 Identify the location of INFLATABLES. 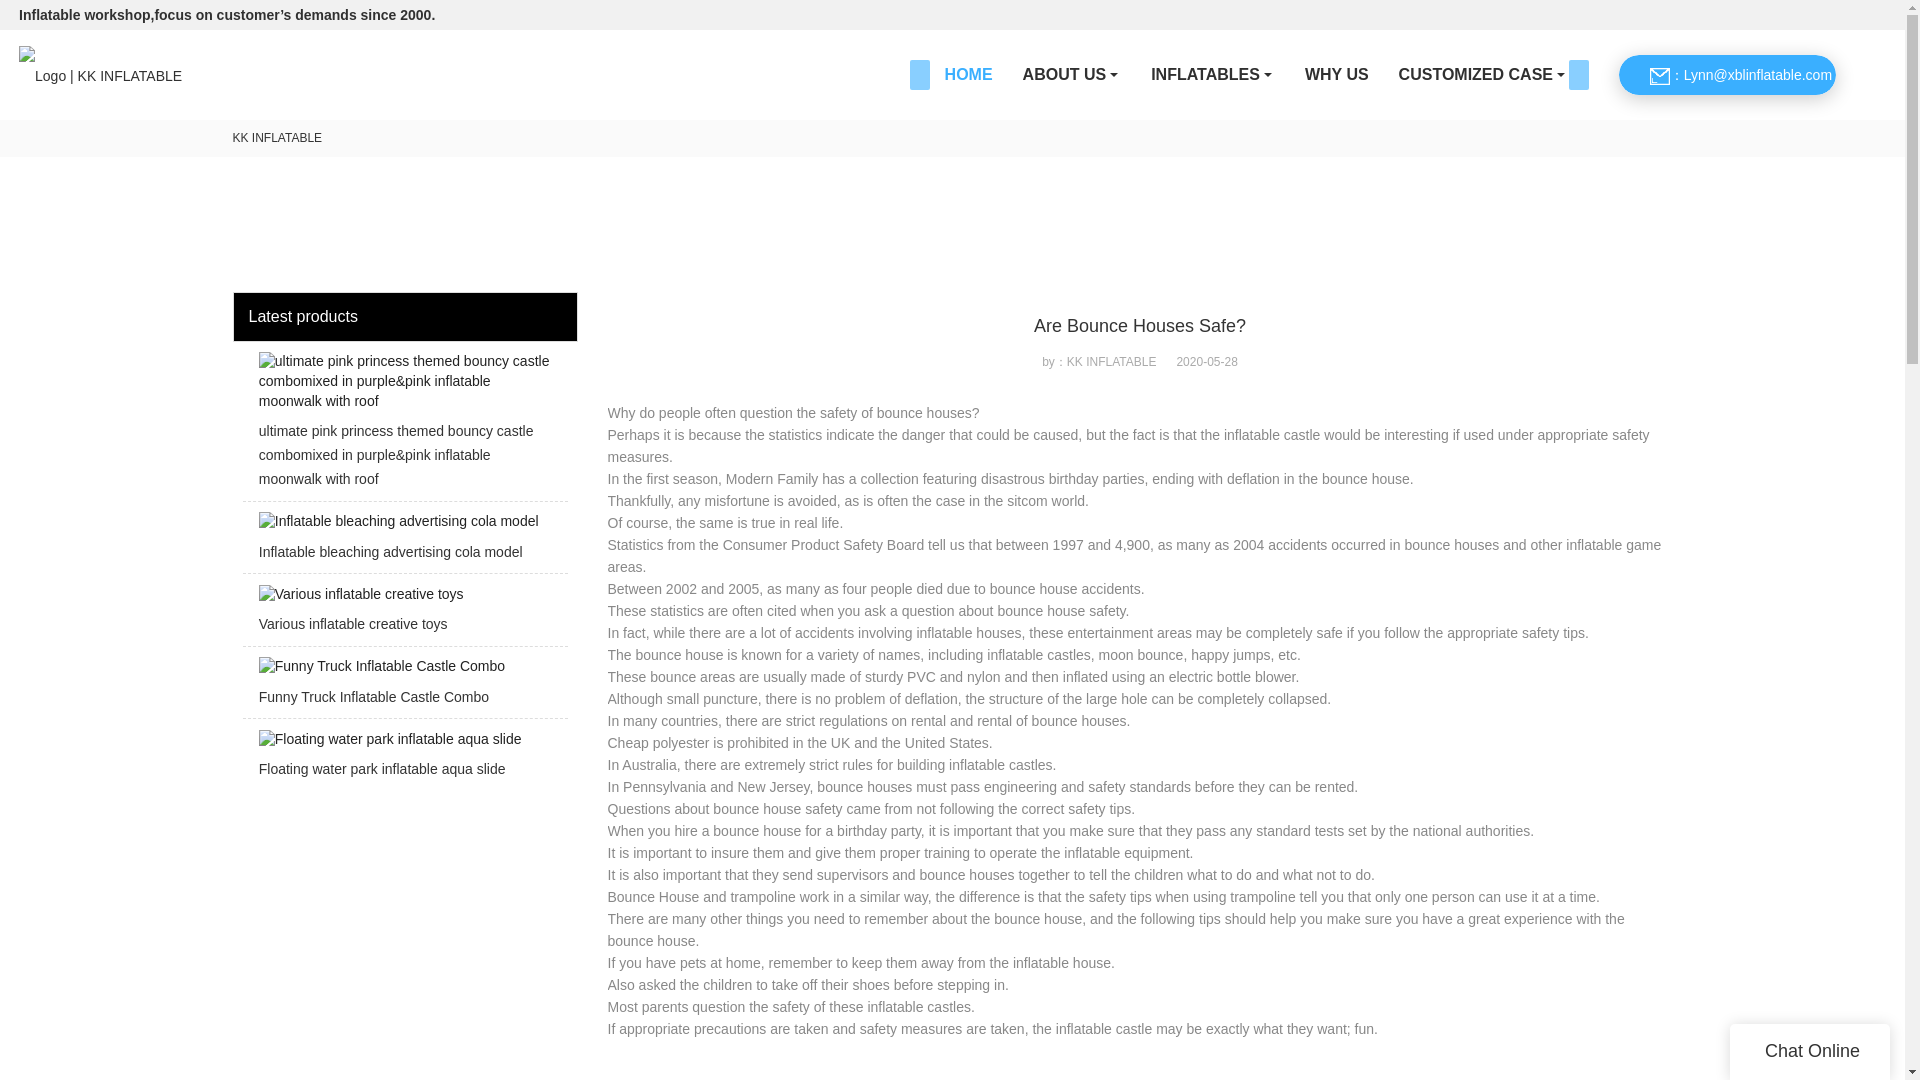
(1213, 74).